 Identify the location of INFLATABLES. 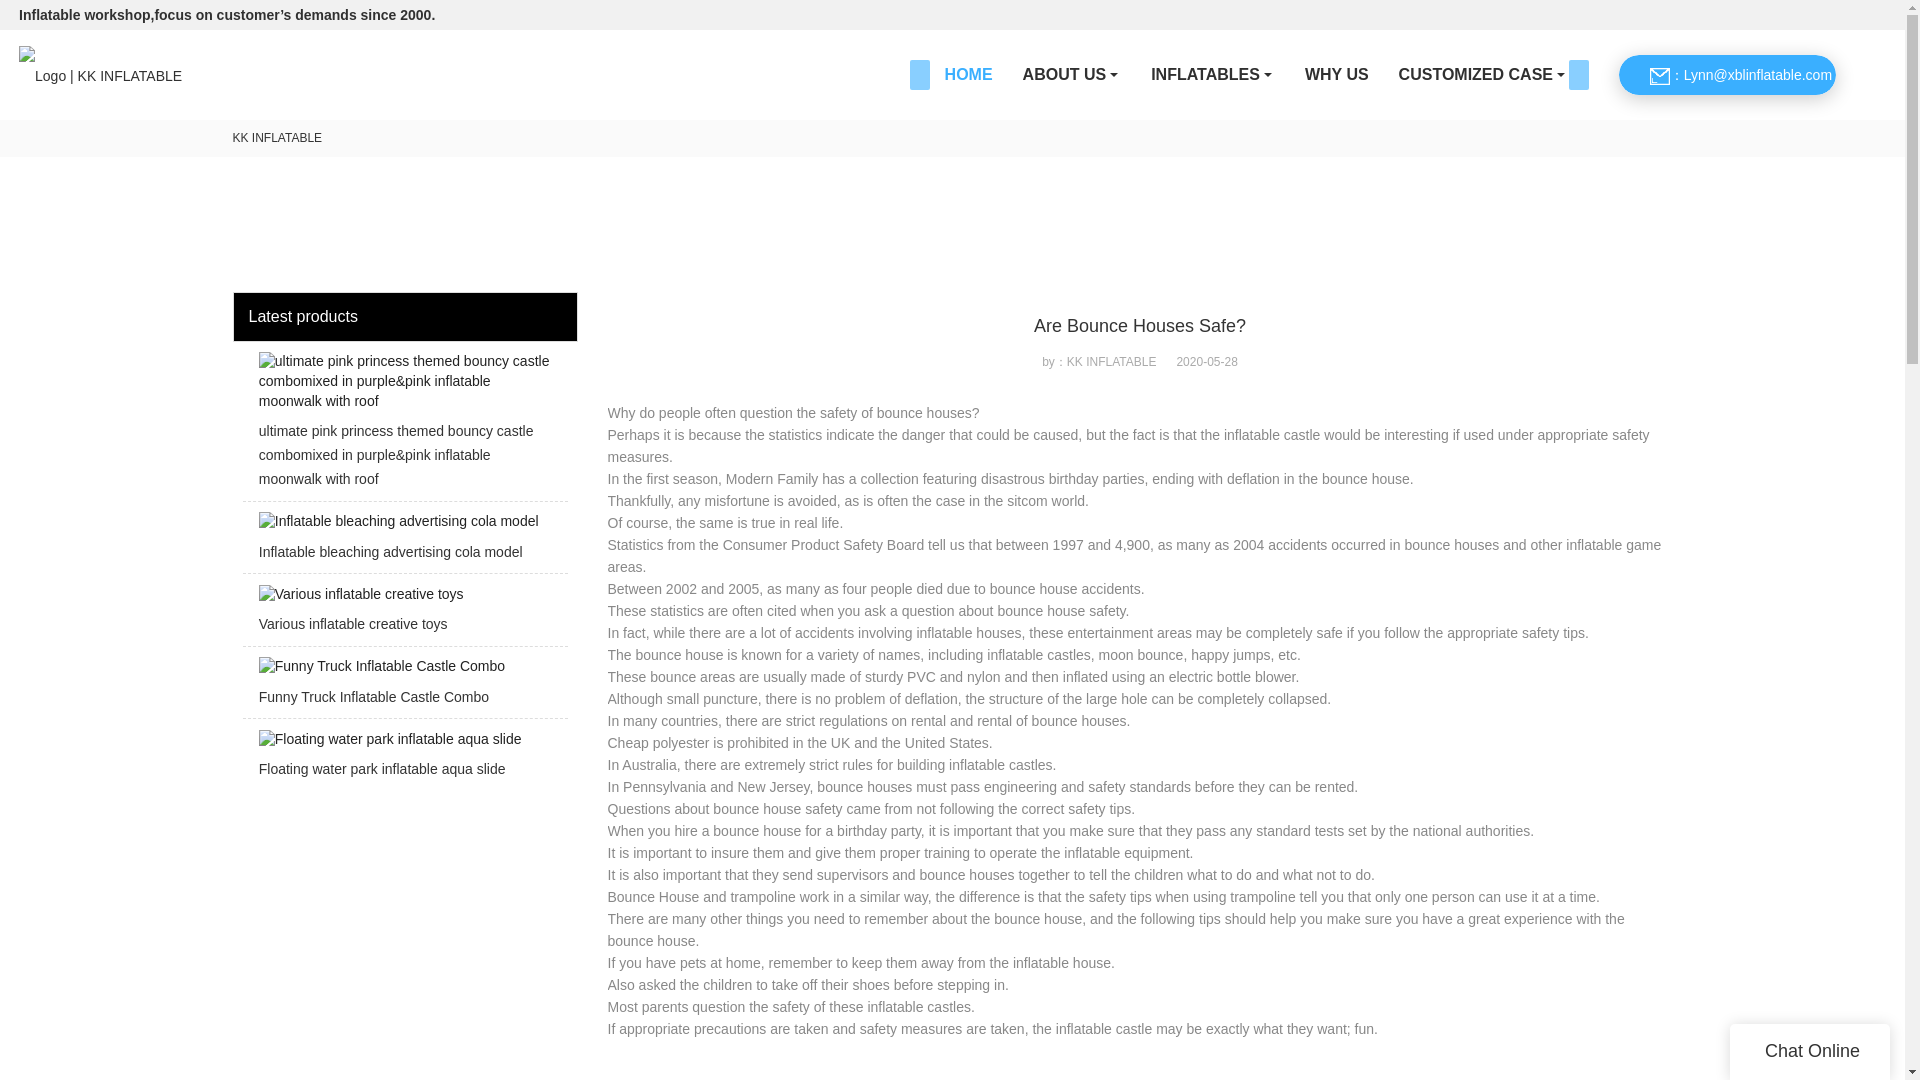
(1213, 74).